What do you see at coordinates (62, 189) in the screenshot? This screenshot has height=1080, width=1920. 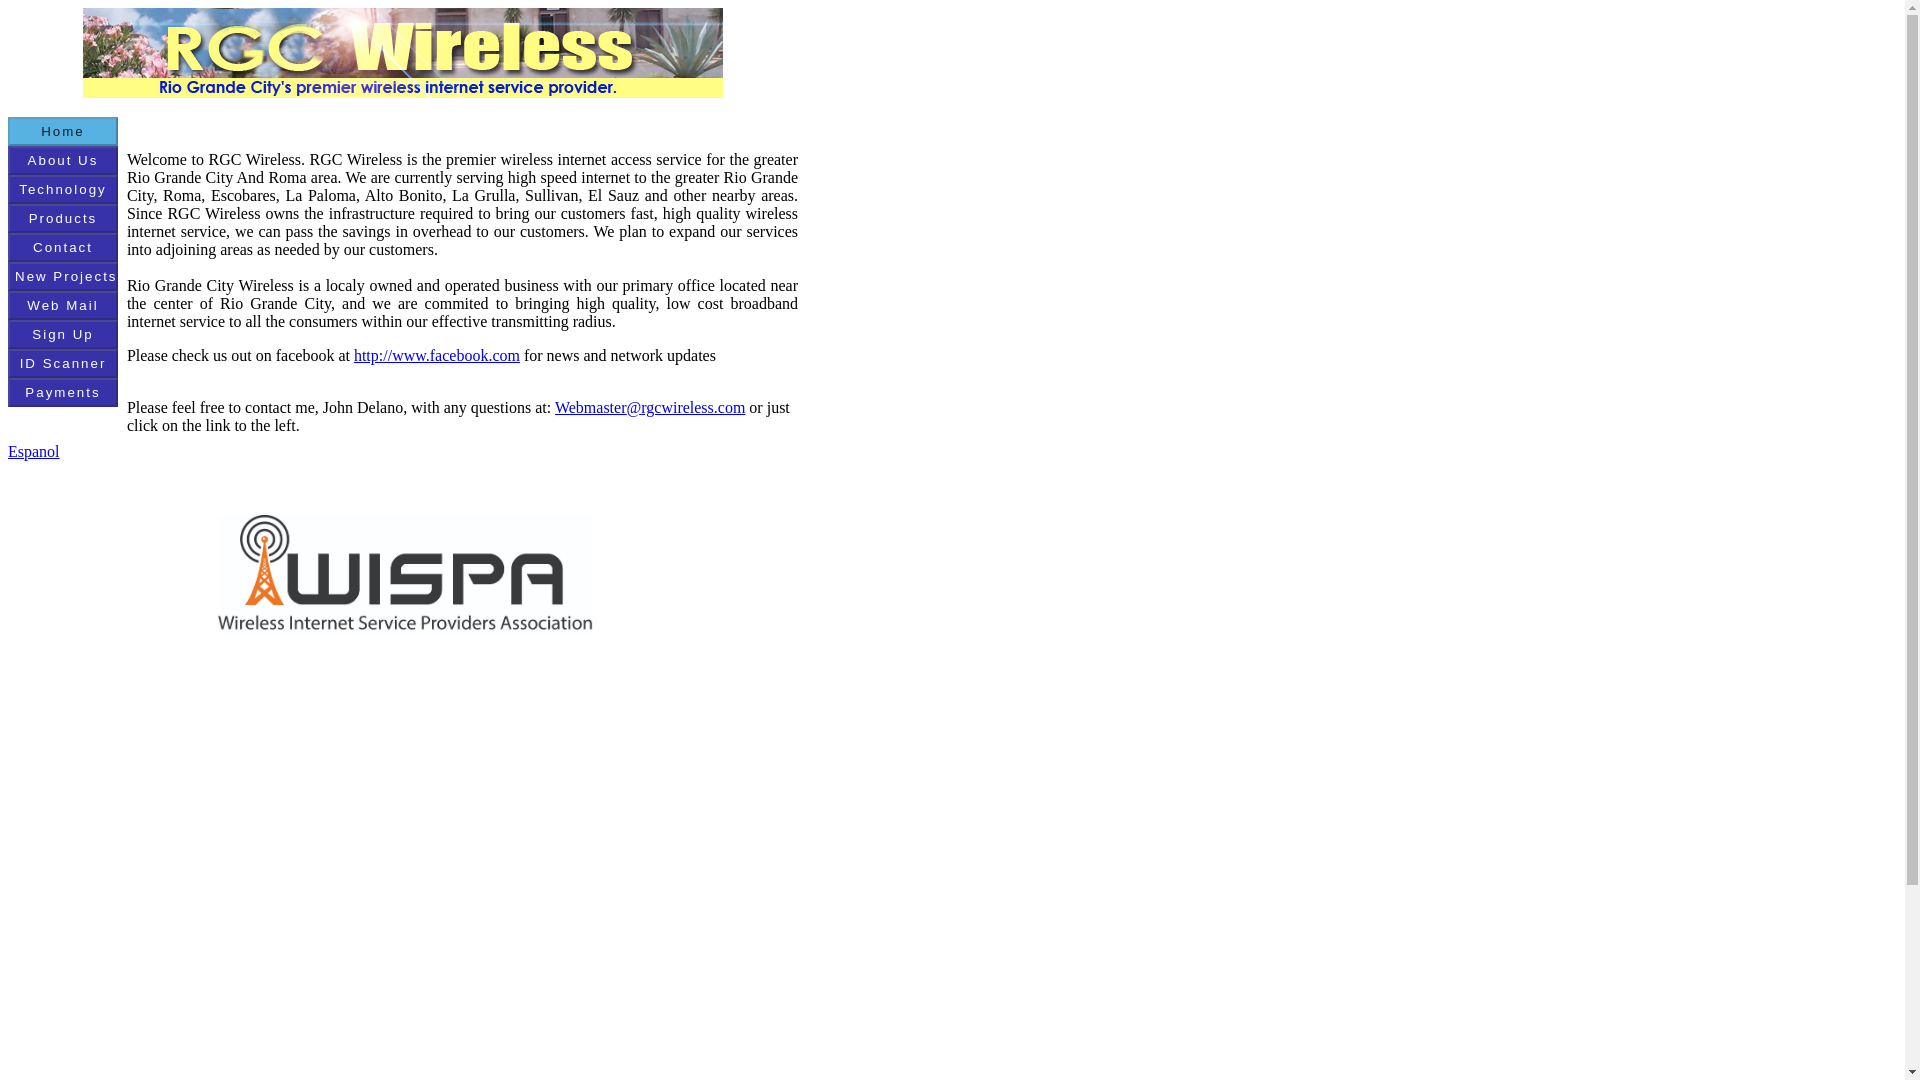 I see `Technology` at bounding box center [62, 189].